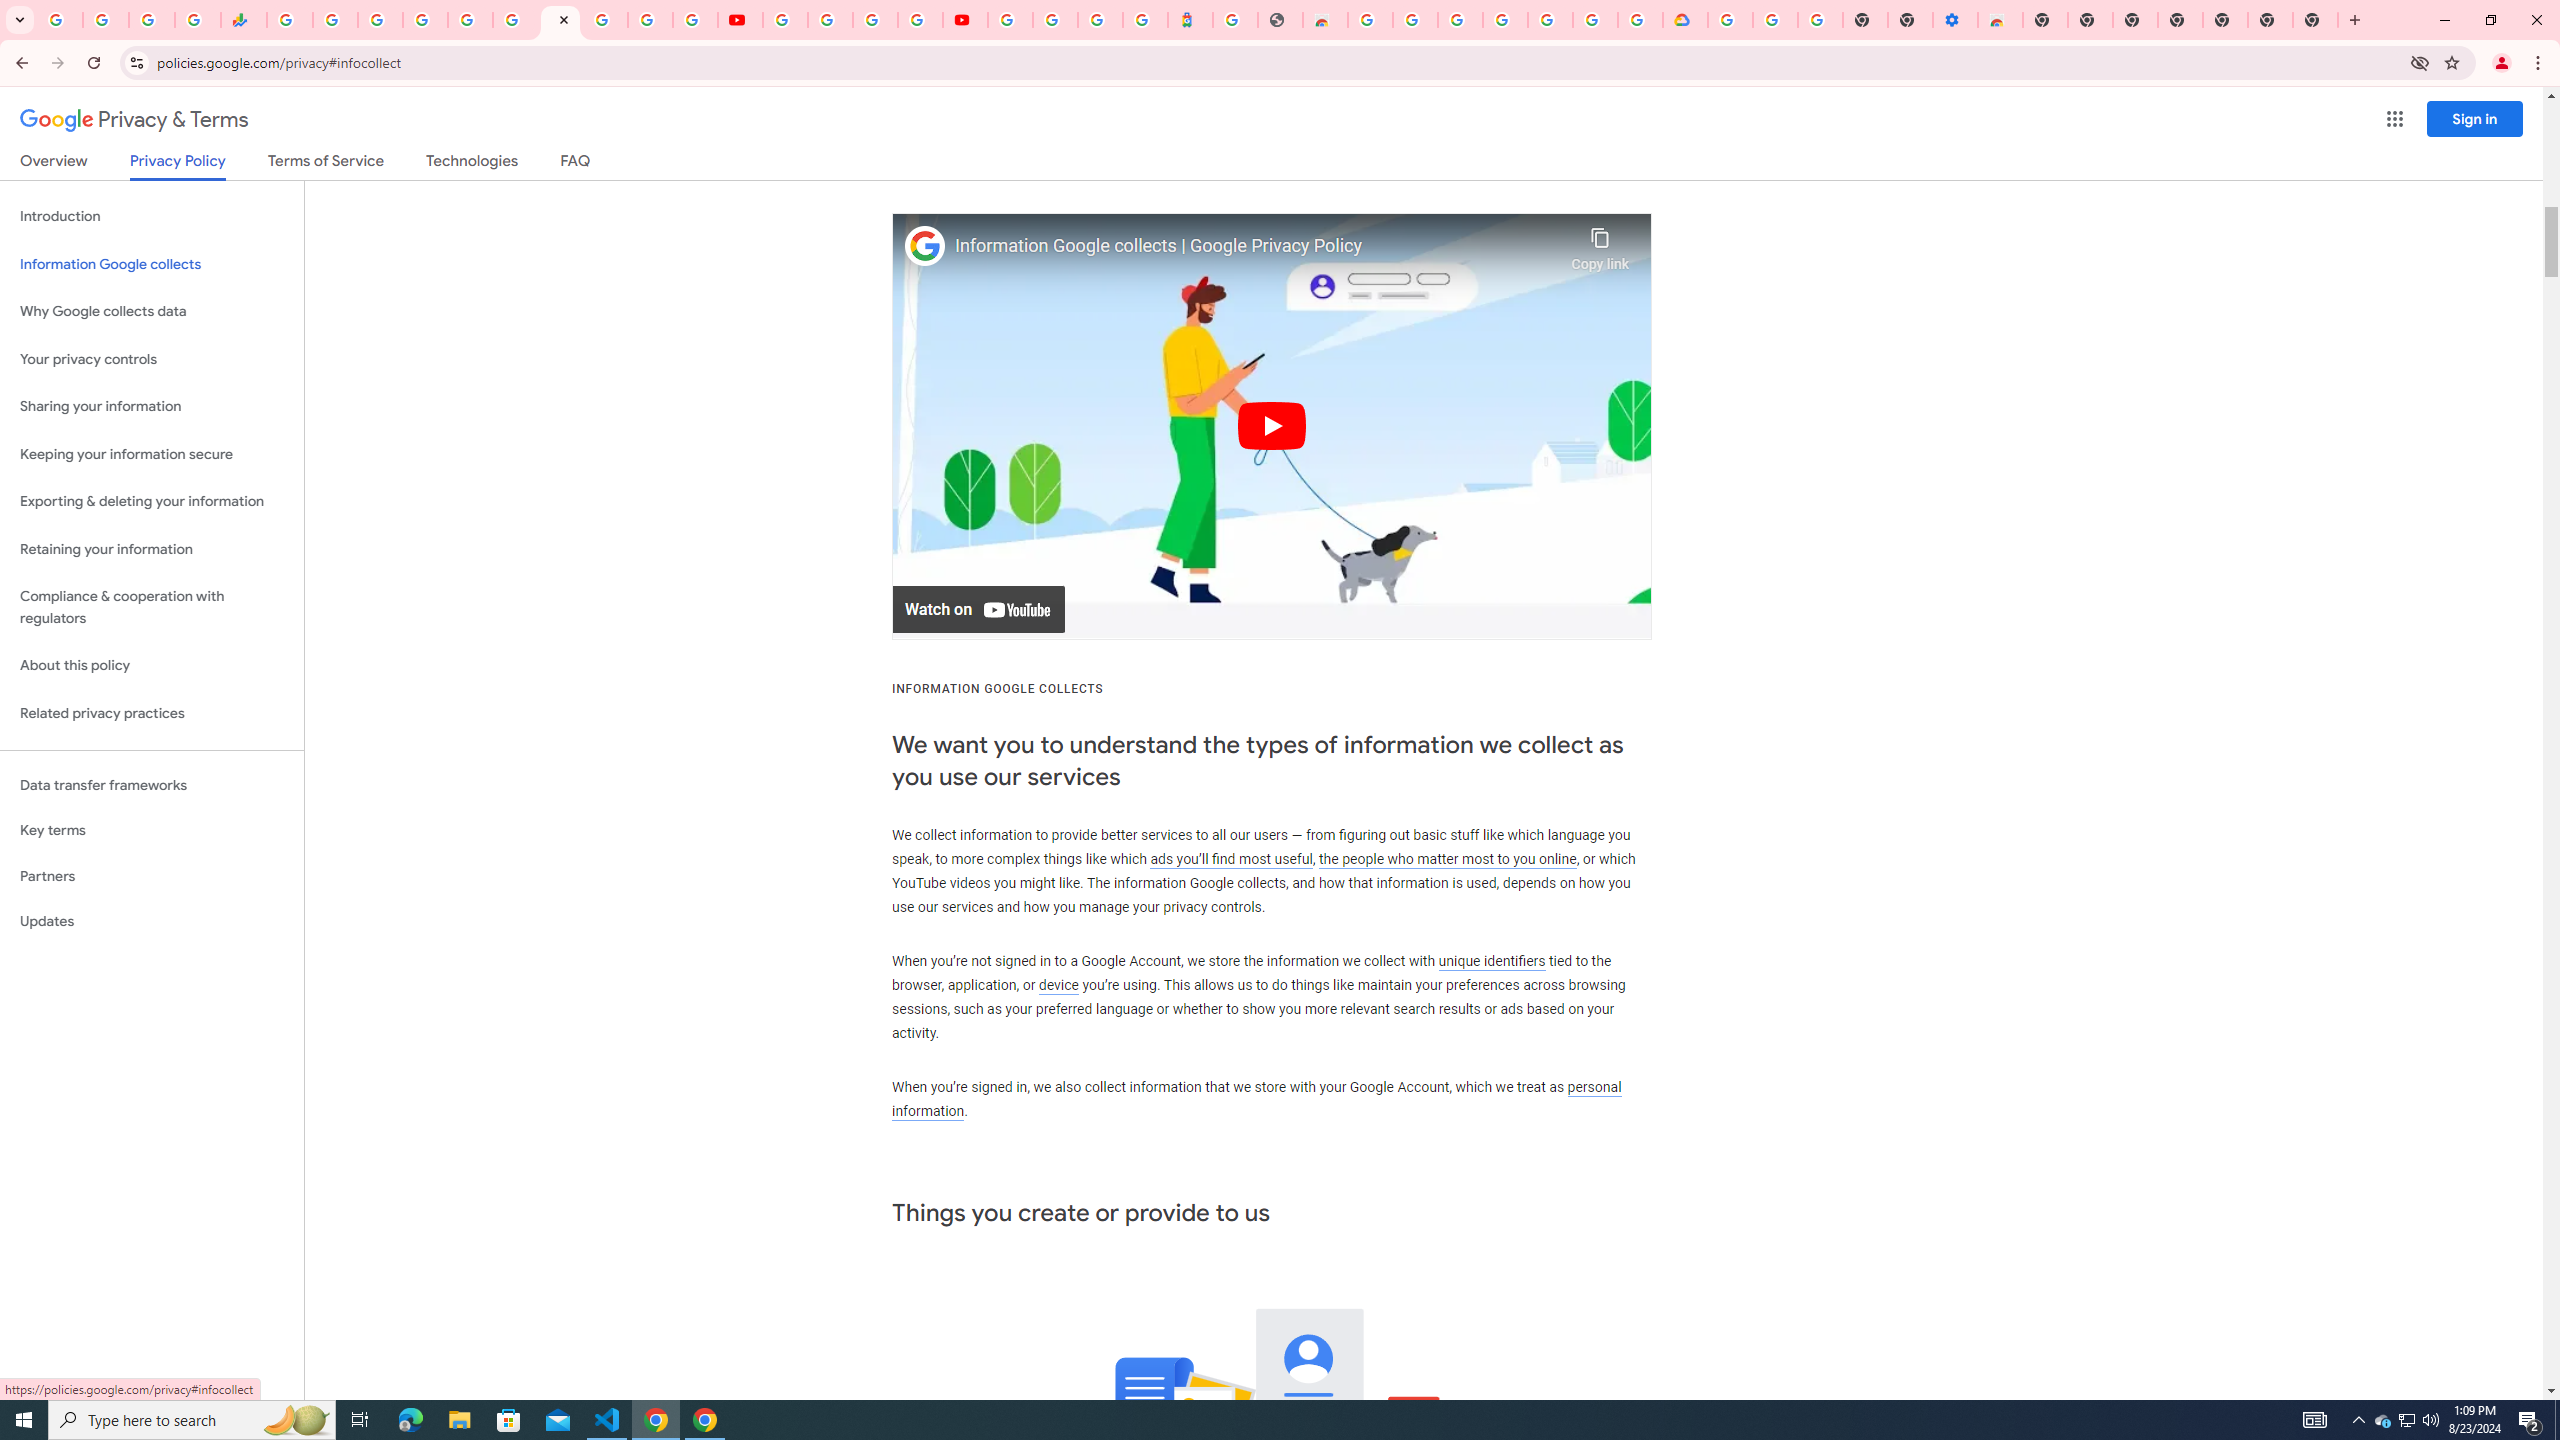 The width and height of the screenshot is (2560, 1440). What do you see at coordinates (1056, 20) in the screenshot?
I see `Sign in - Google Accounts` at bounding box center [1056, 20].